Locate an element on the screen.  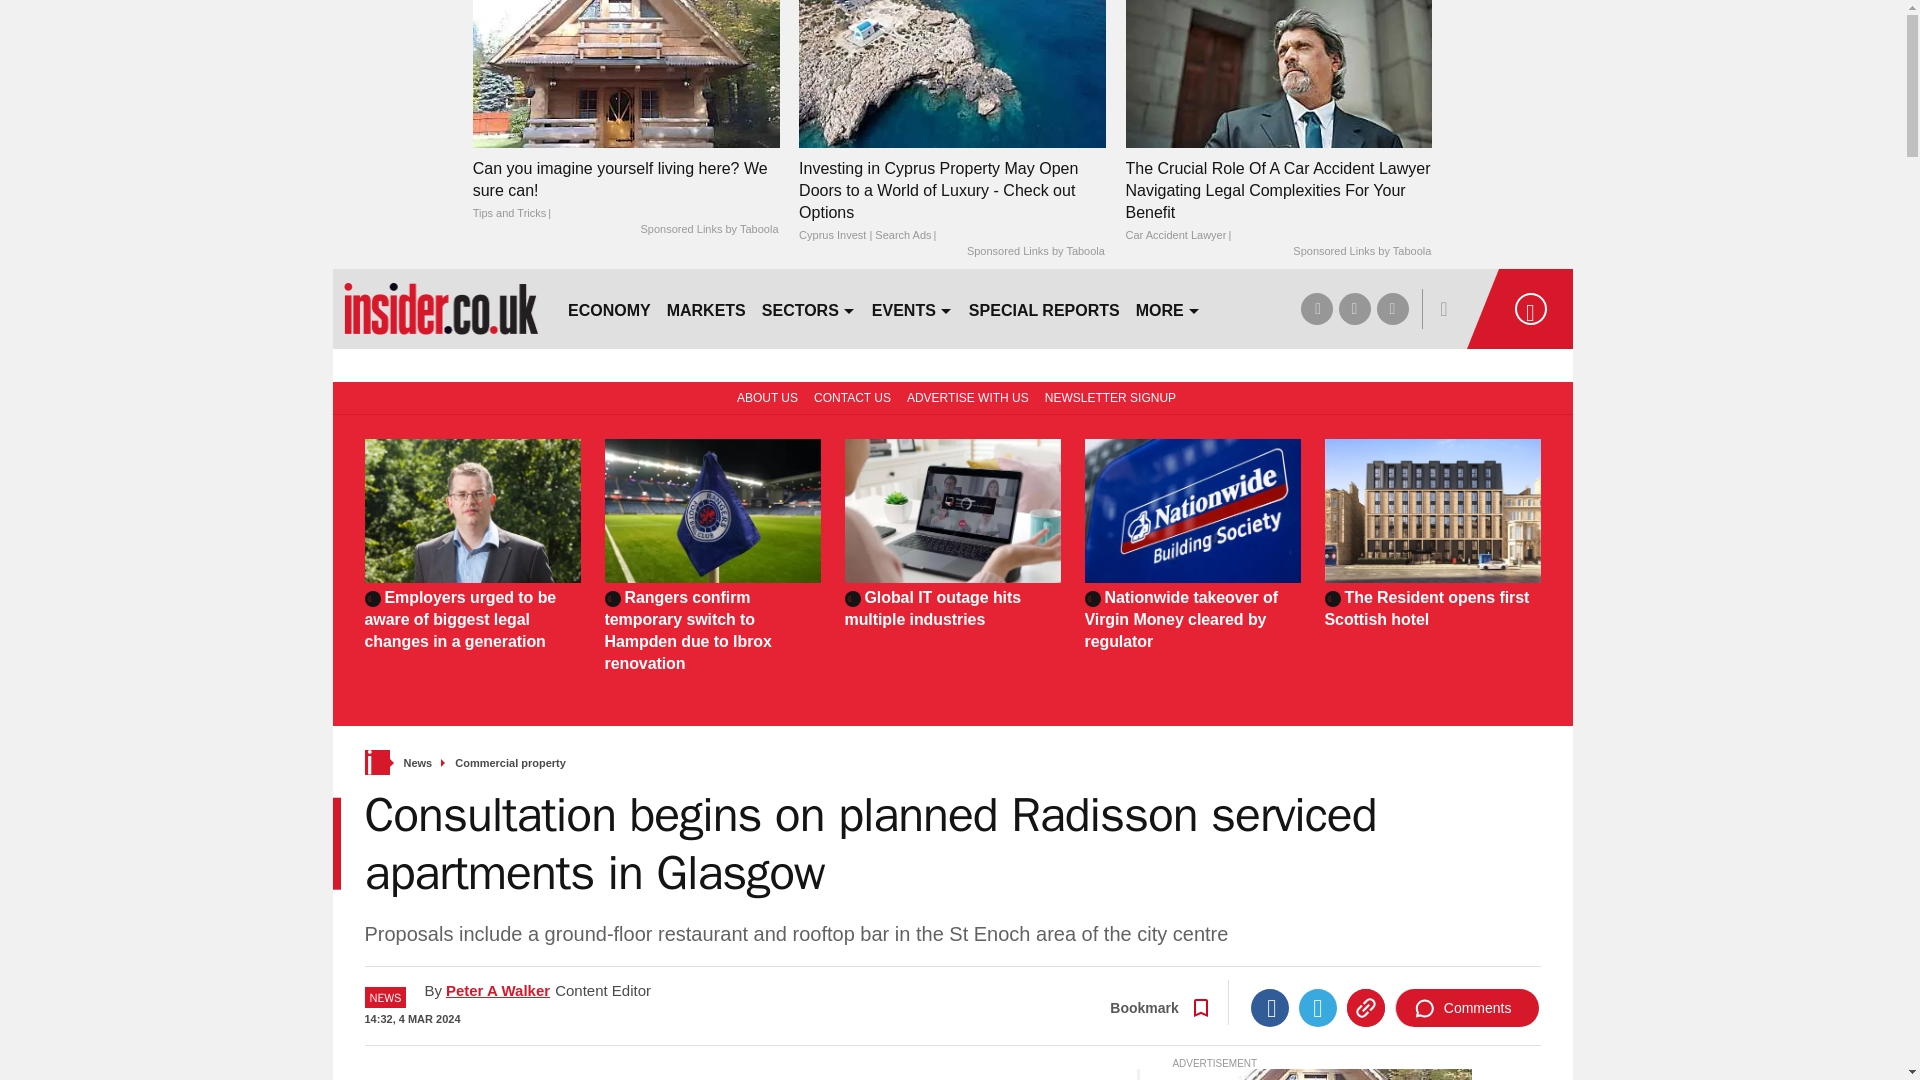
Twitter is located at coordinates (1318, 1008).